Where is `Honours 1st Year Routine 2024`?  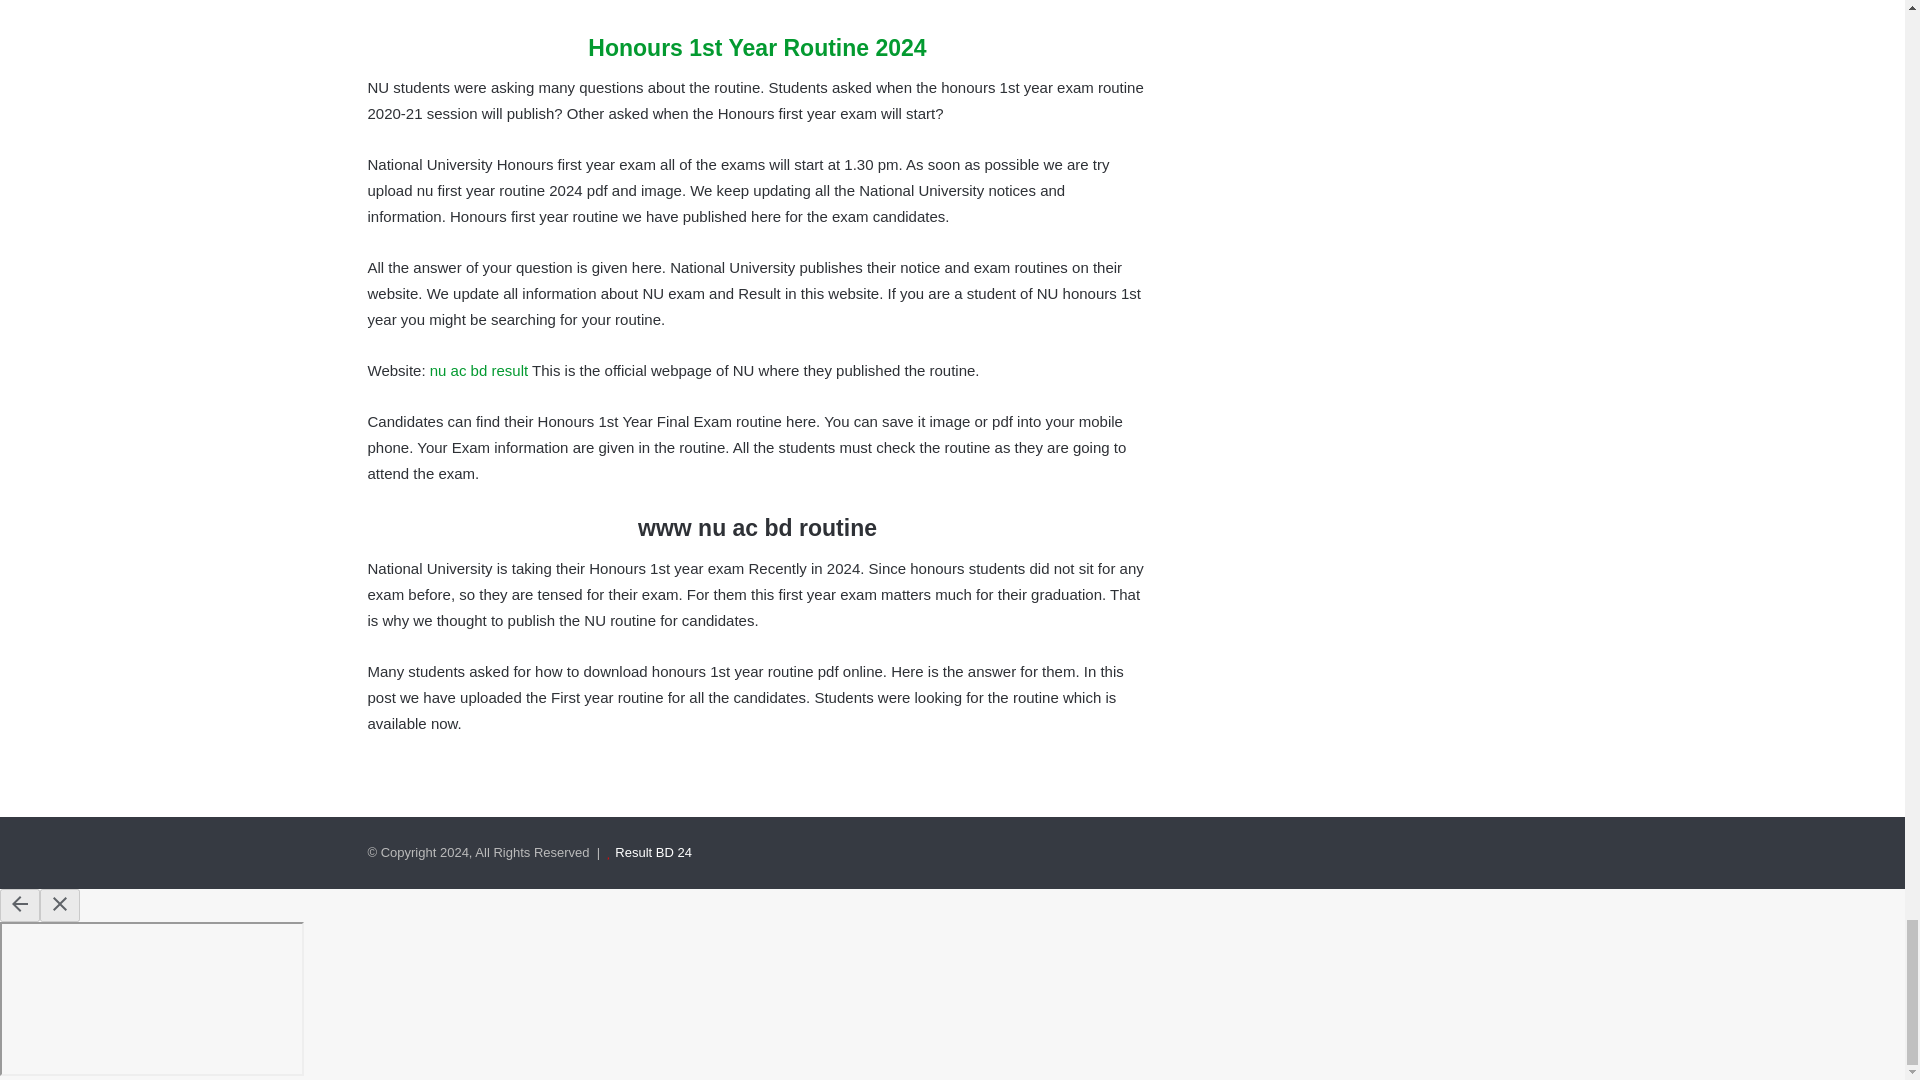 Honours 1st Year Routine 2024 is located at coordinates (756, 47).